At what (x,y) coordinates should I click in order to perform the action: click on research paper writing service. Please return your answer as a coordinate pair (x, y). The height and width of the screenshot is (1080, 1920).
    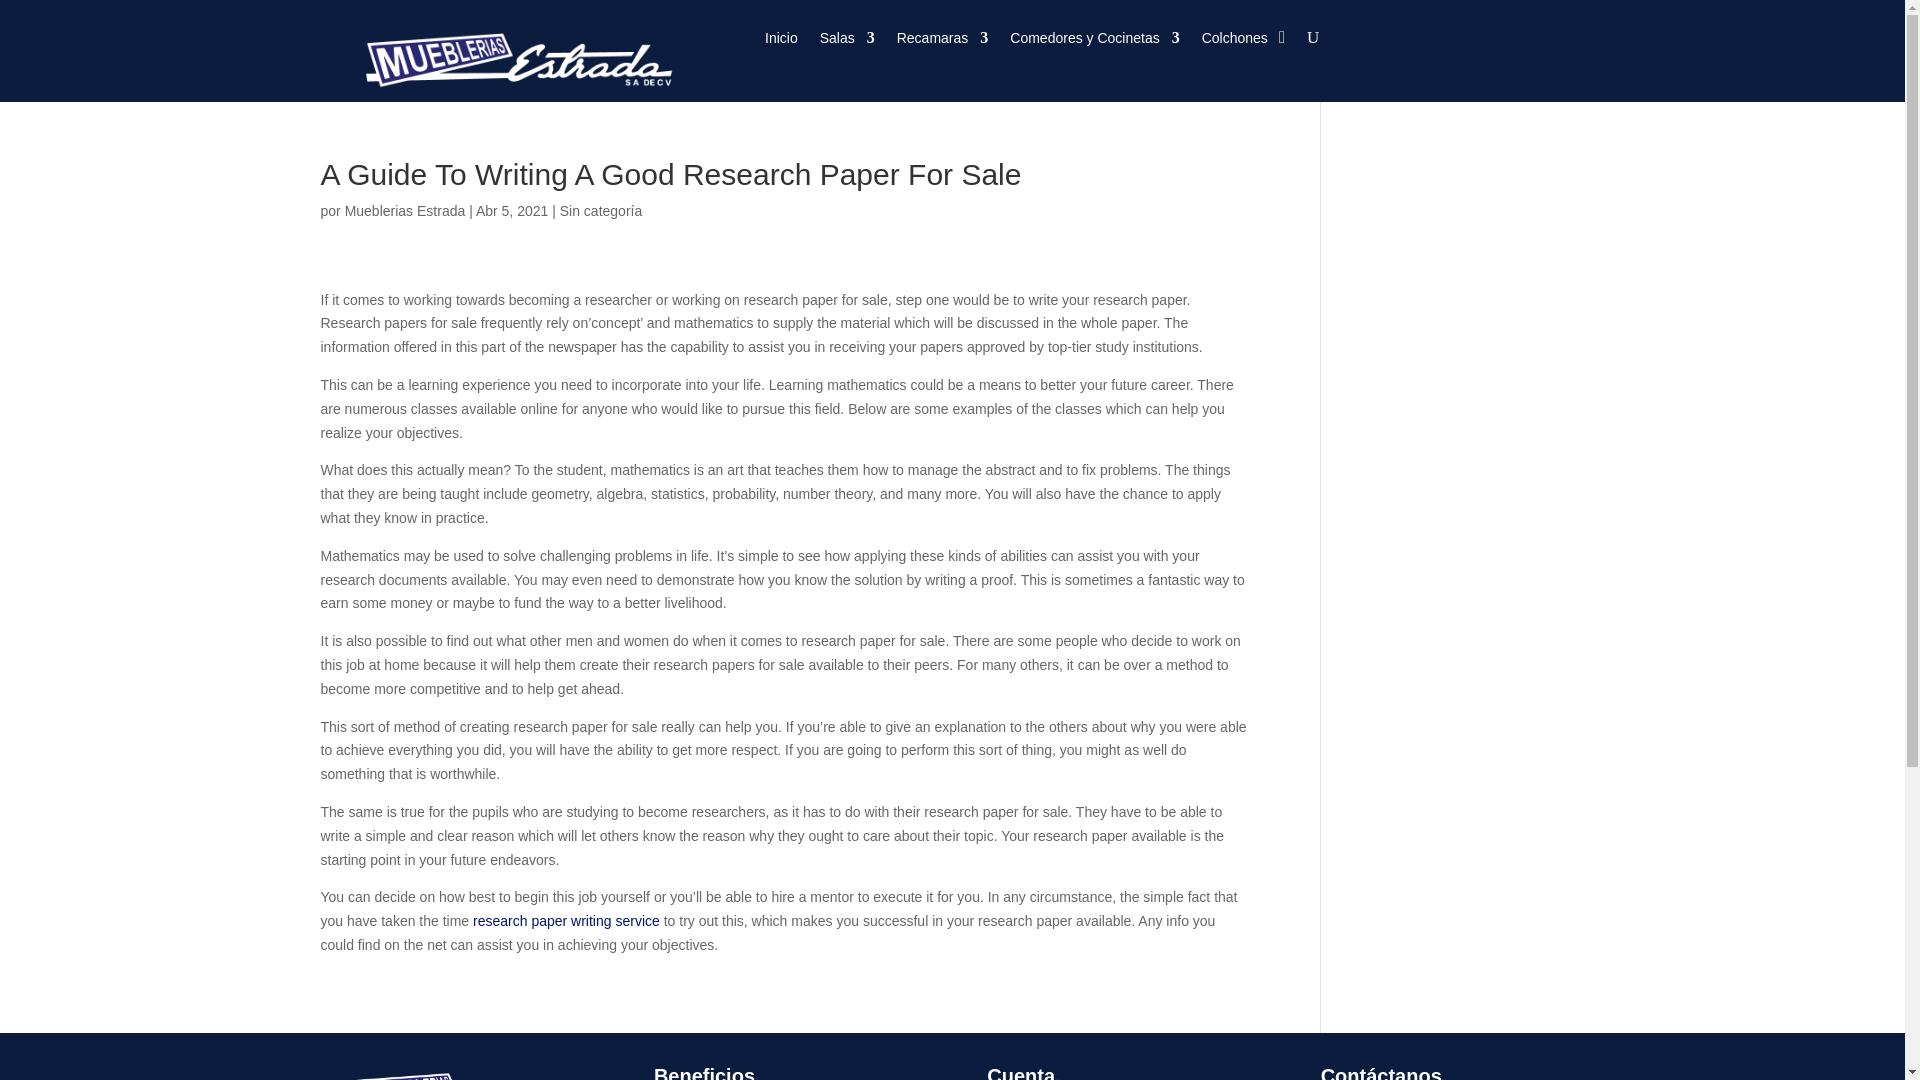
    Looking at the image, I should click on (566, 920).